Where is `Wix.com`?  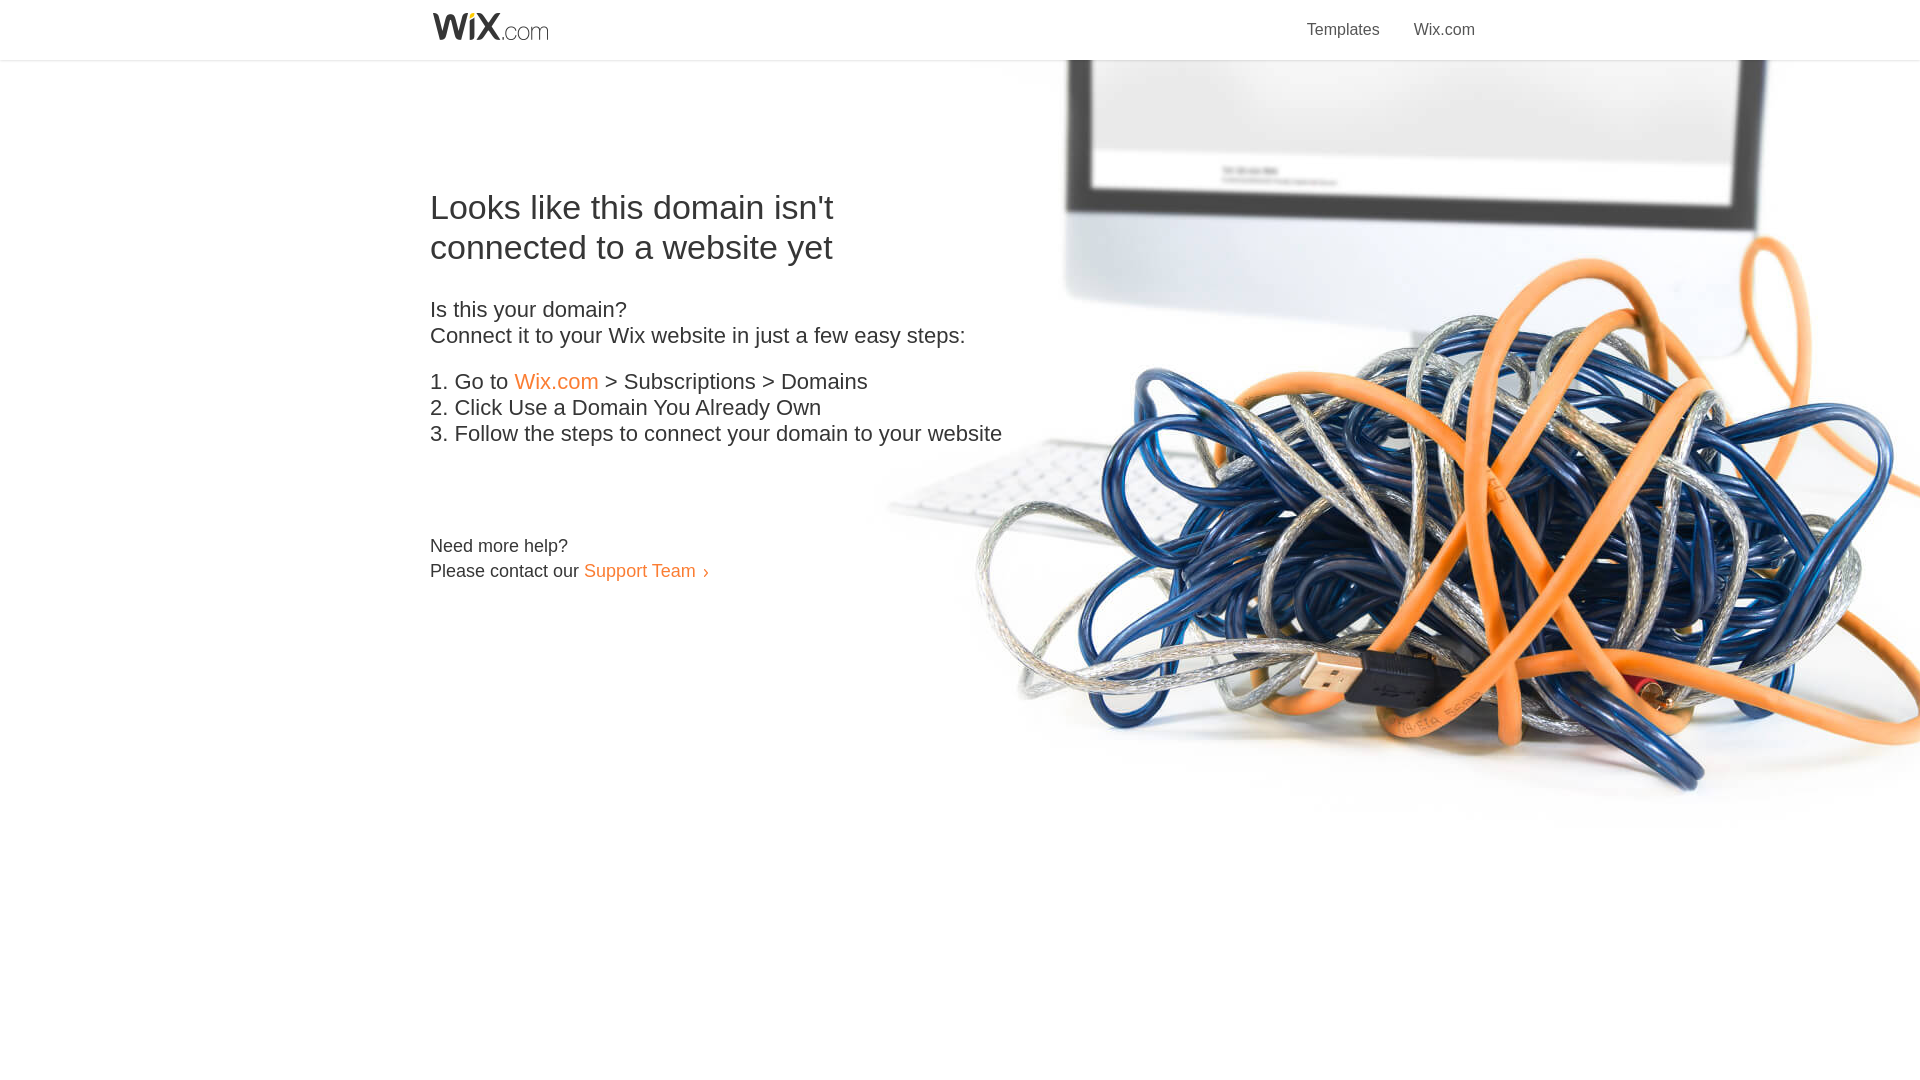
Wix.com is located at coordinates (1444, 18).